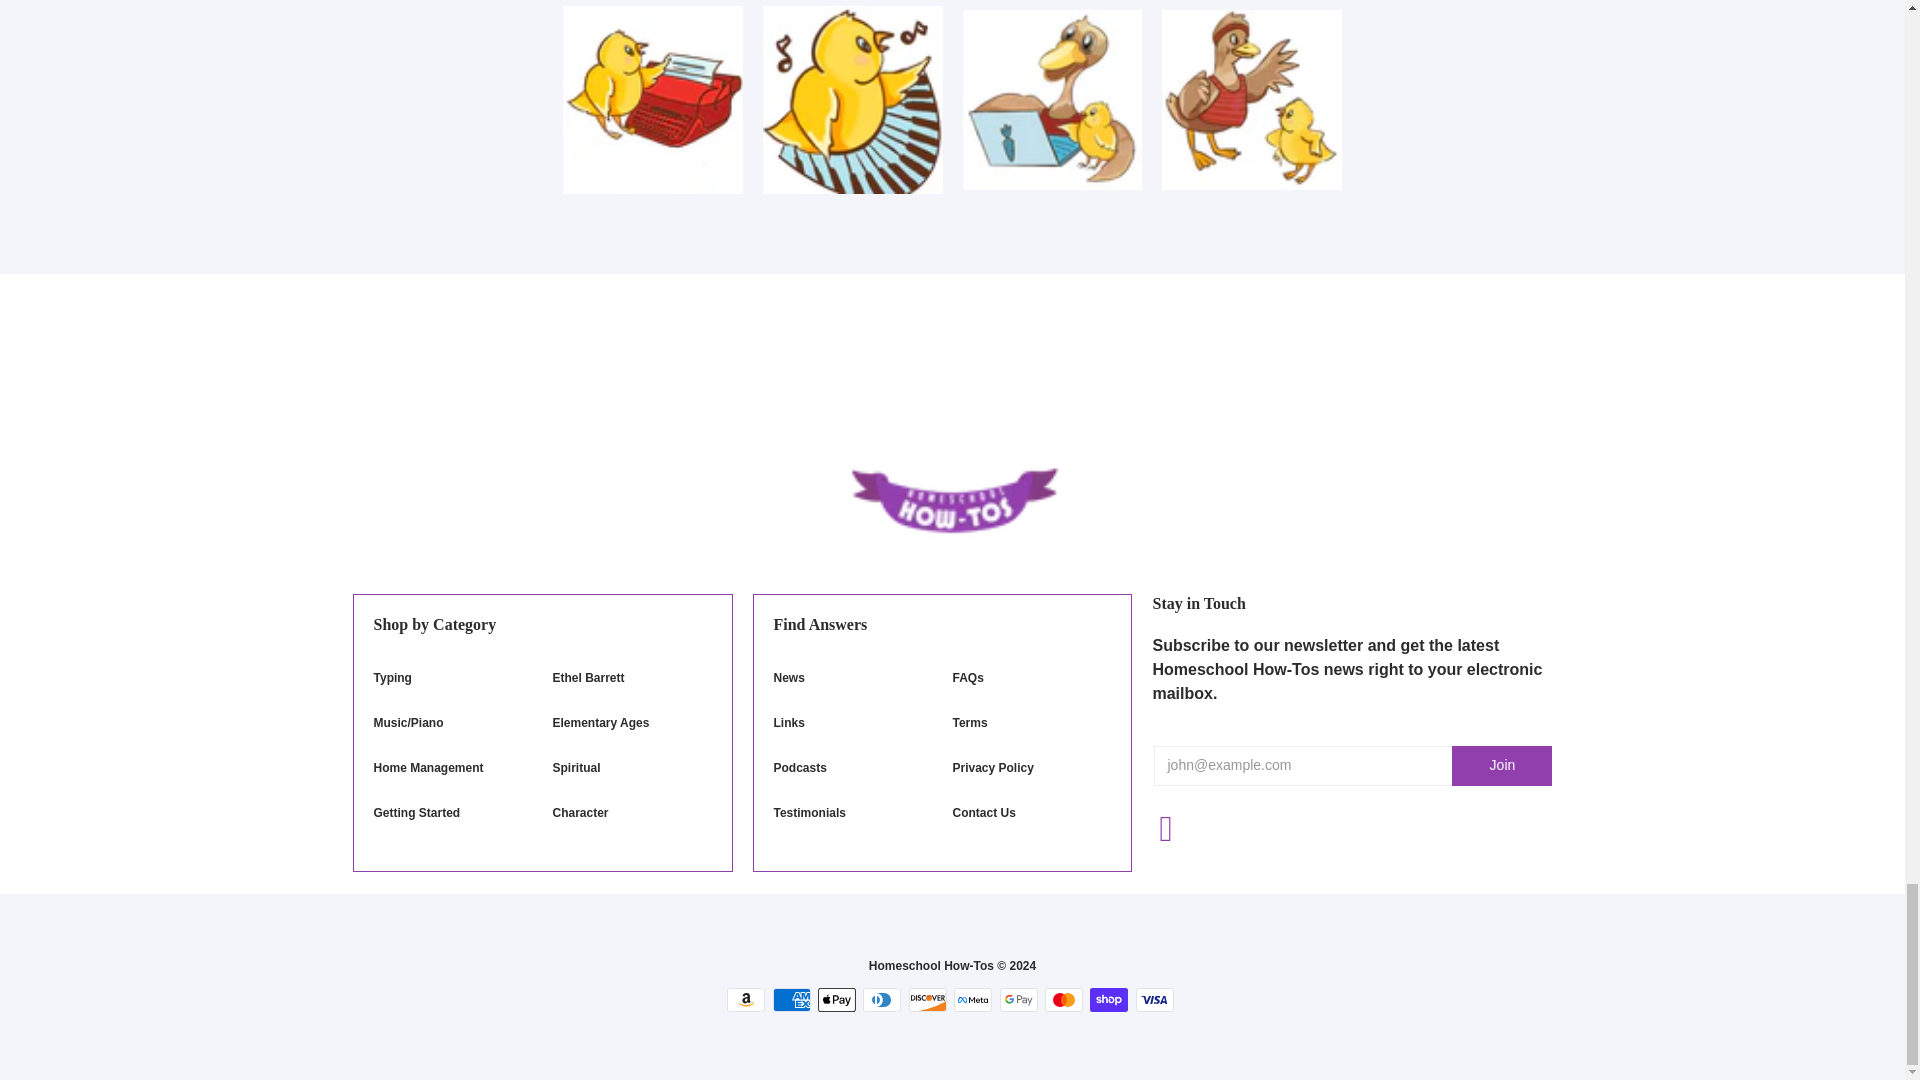  Describe the element at coordinates (746, 1000) in the screenshot. I see `Amazon` at that location.